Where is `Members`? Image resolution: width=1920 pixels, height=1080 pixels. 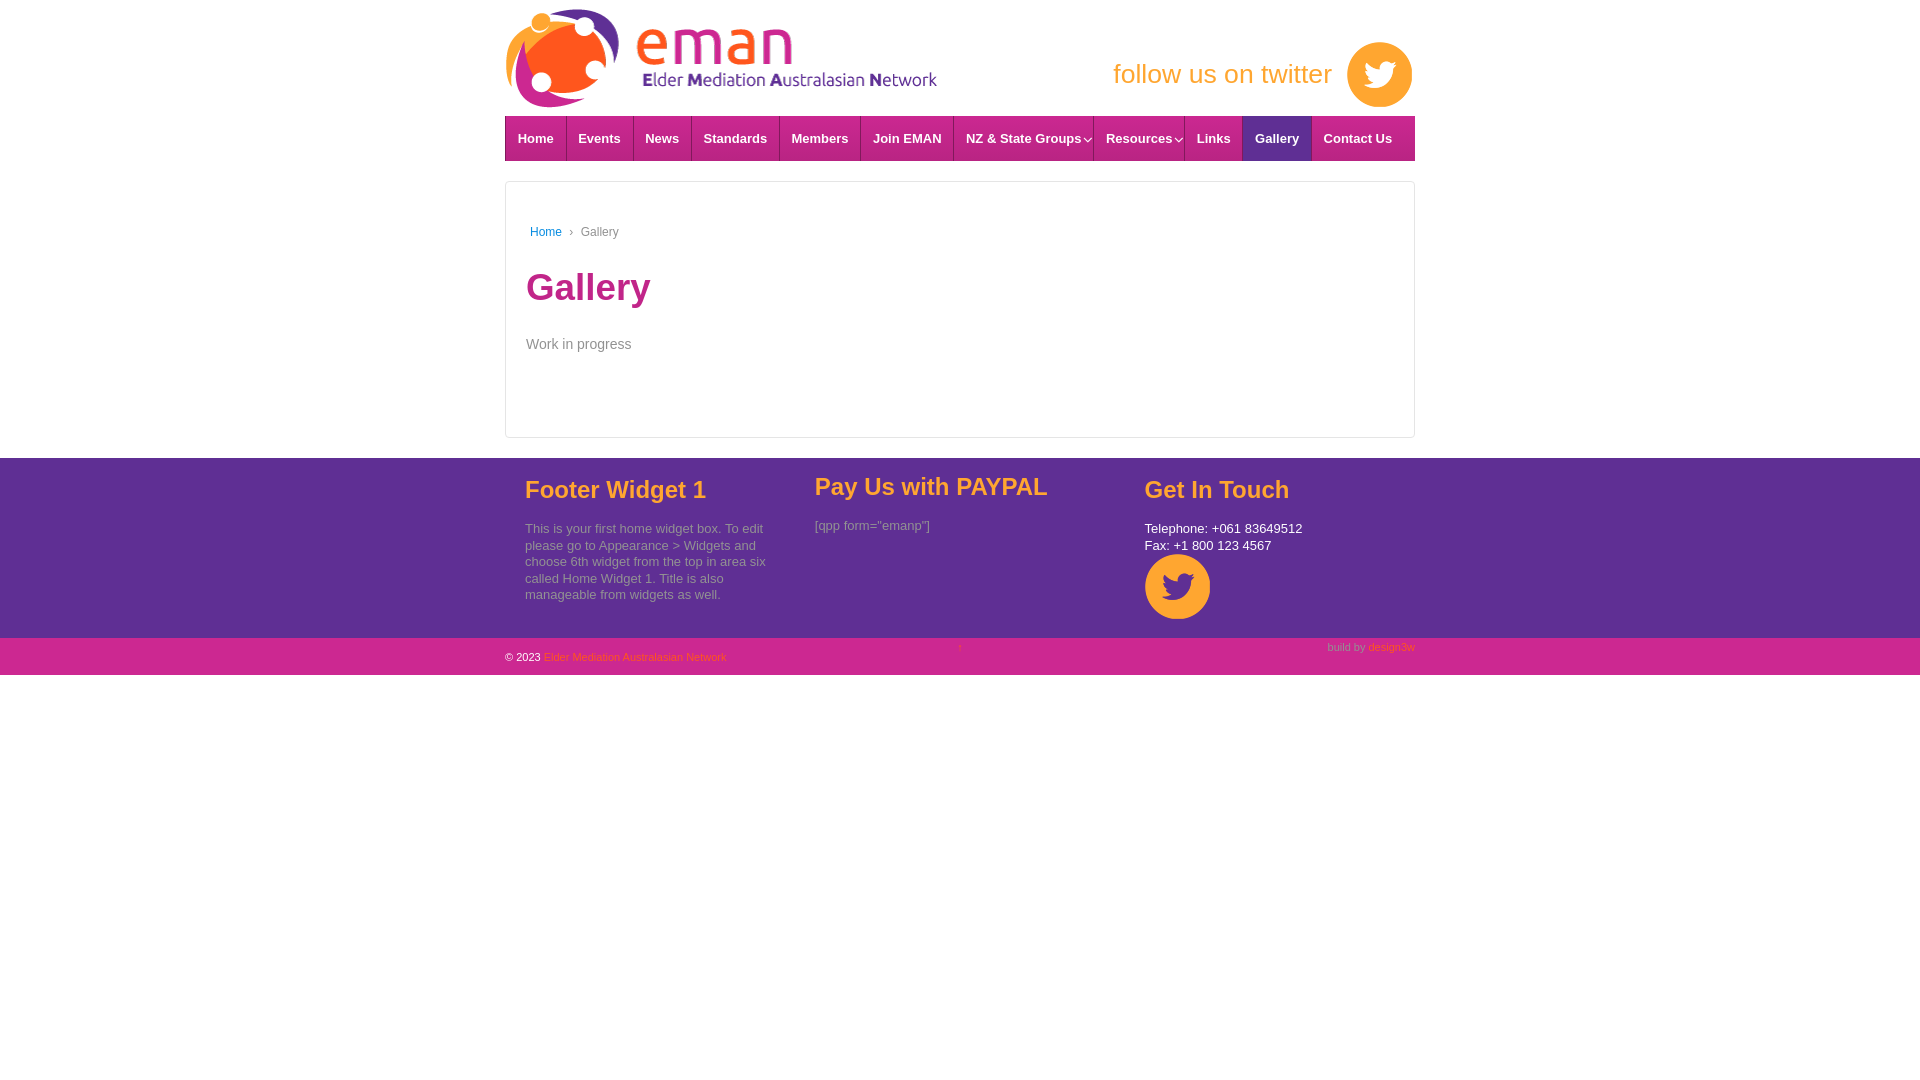 Members is located at coordinates (820, 138).